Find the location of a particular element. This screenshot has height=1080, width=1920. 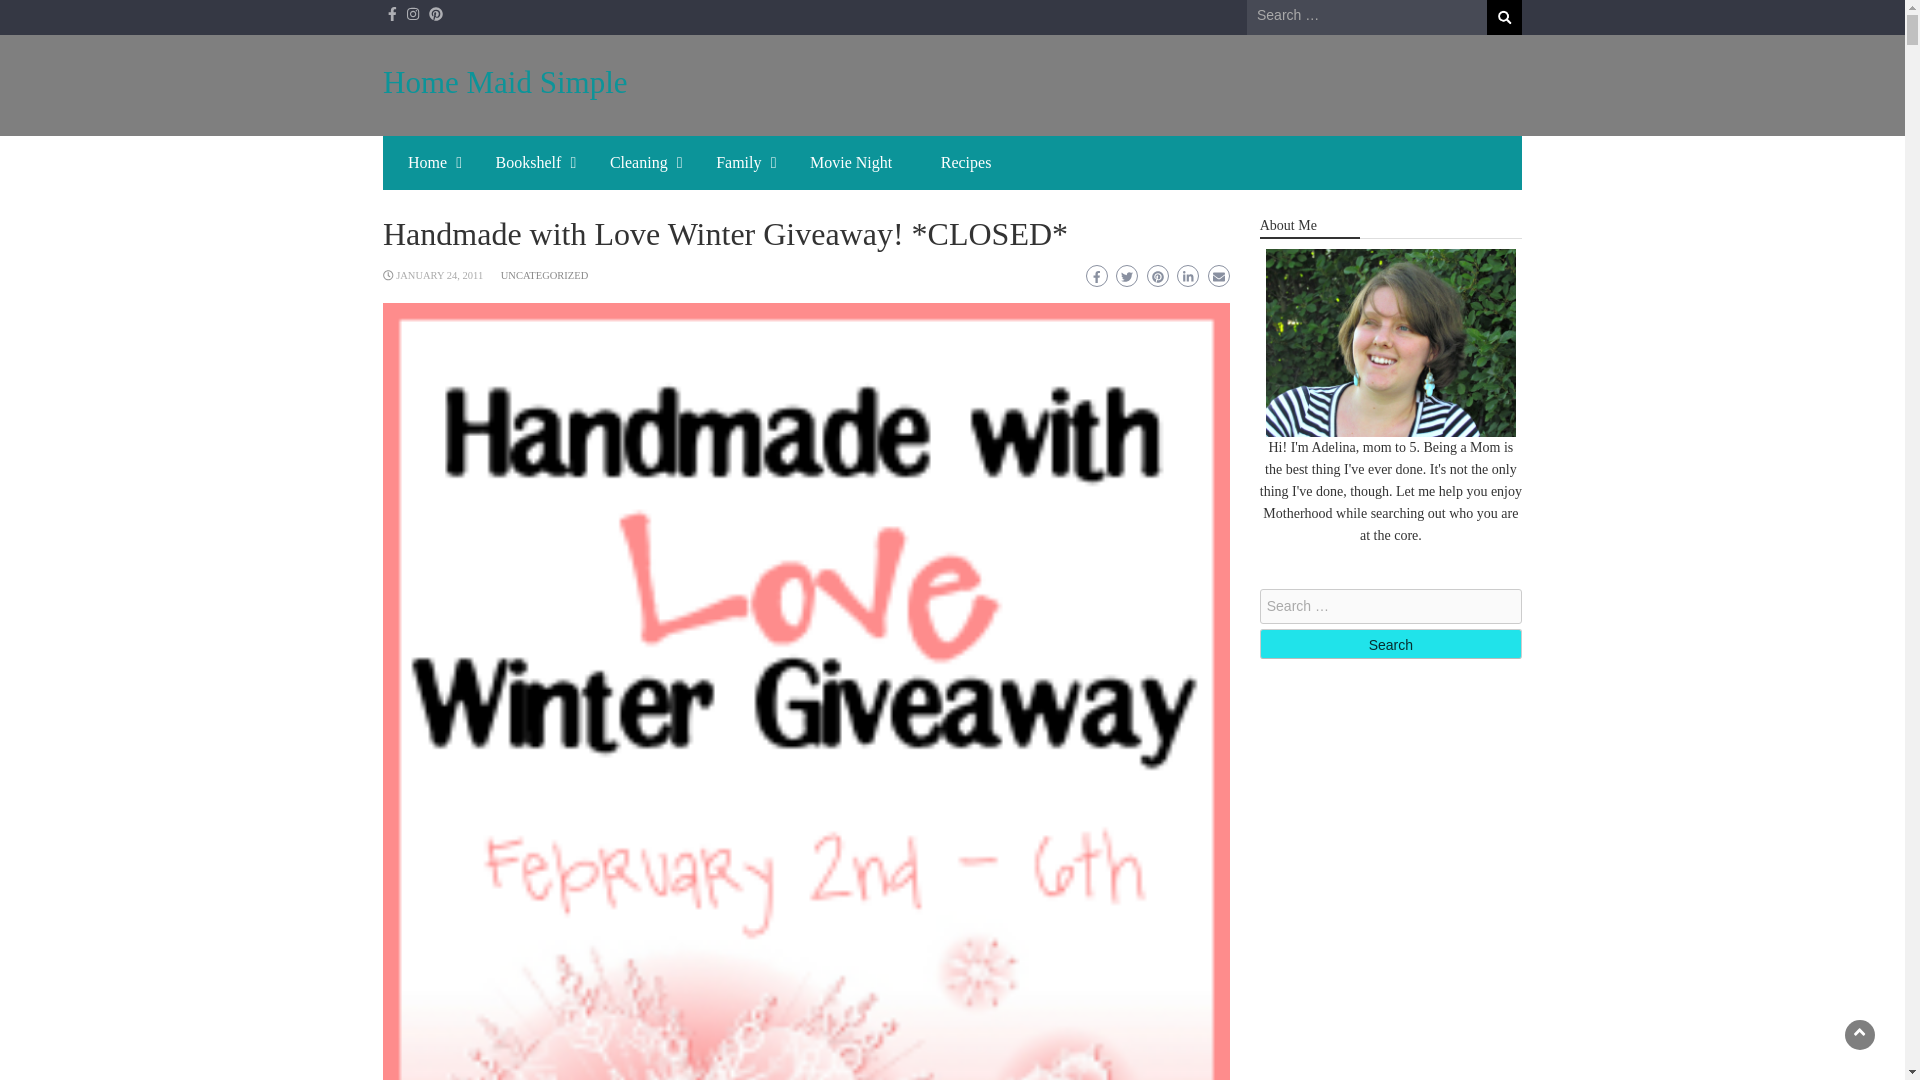

Family is located at coordinates (738, 163).